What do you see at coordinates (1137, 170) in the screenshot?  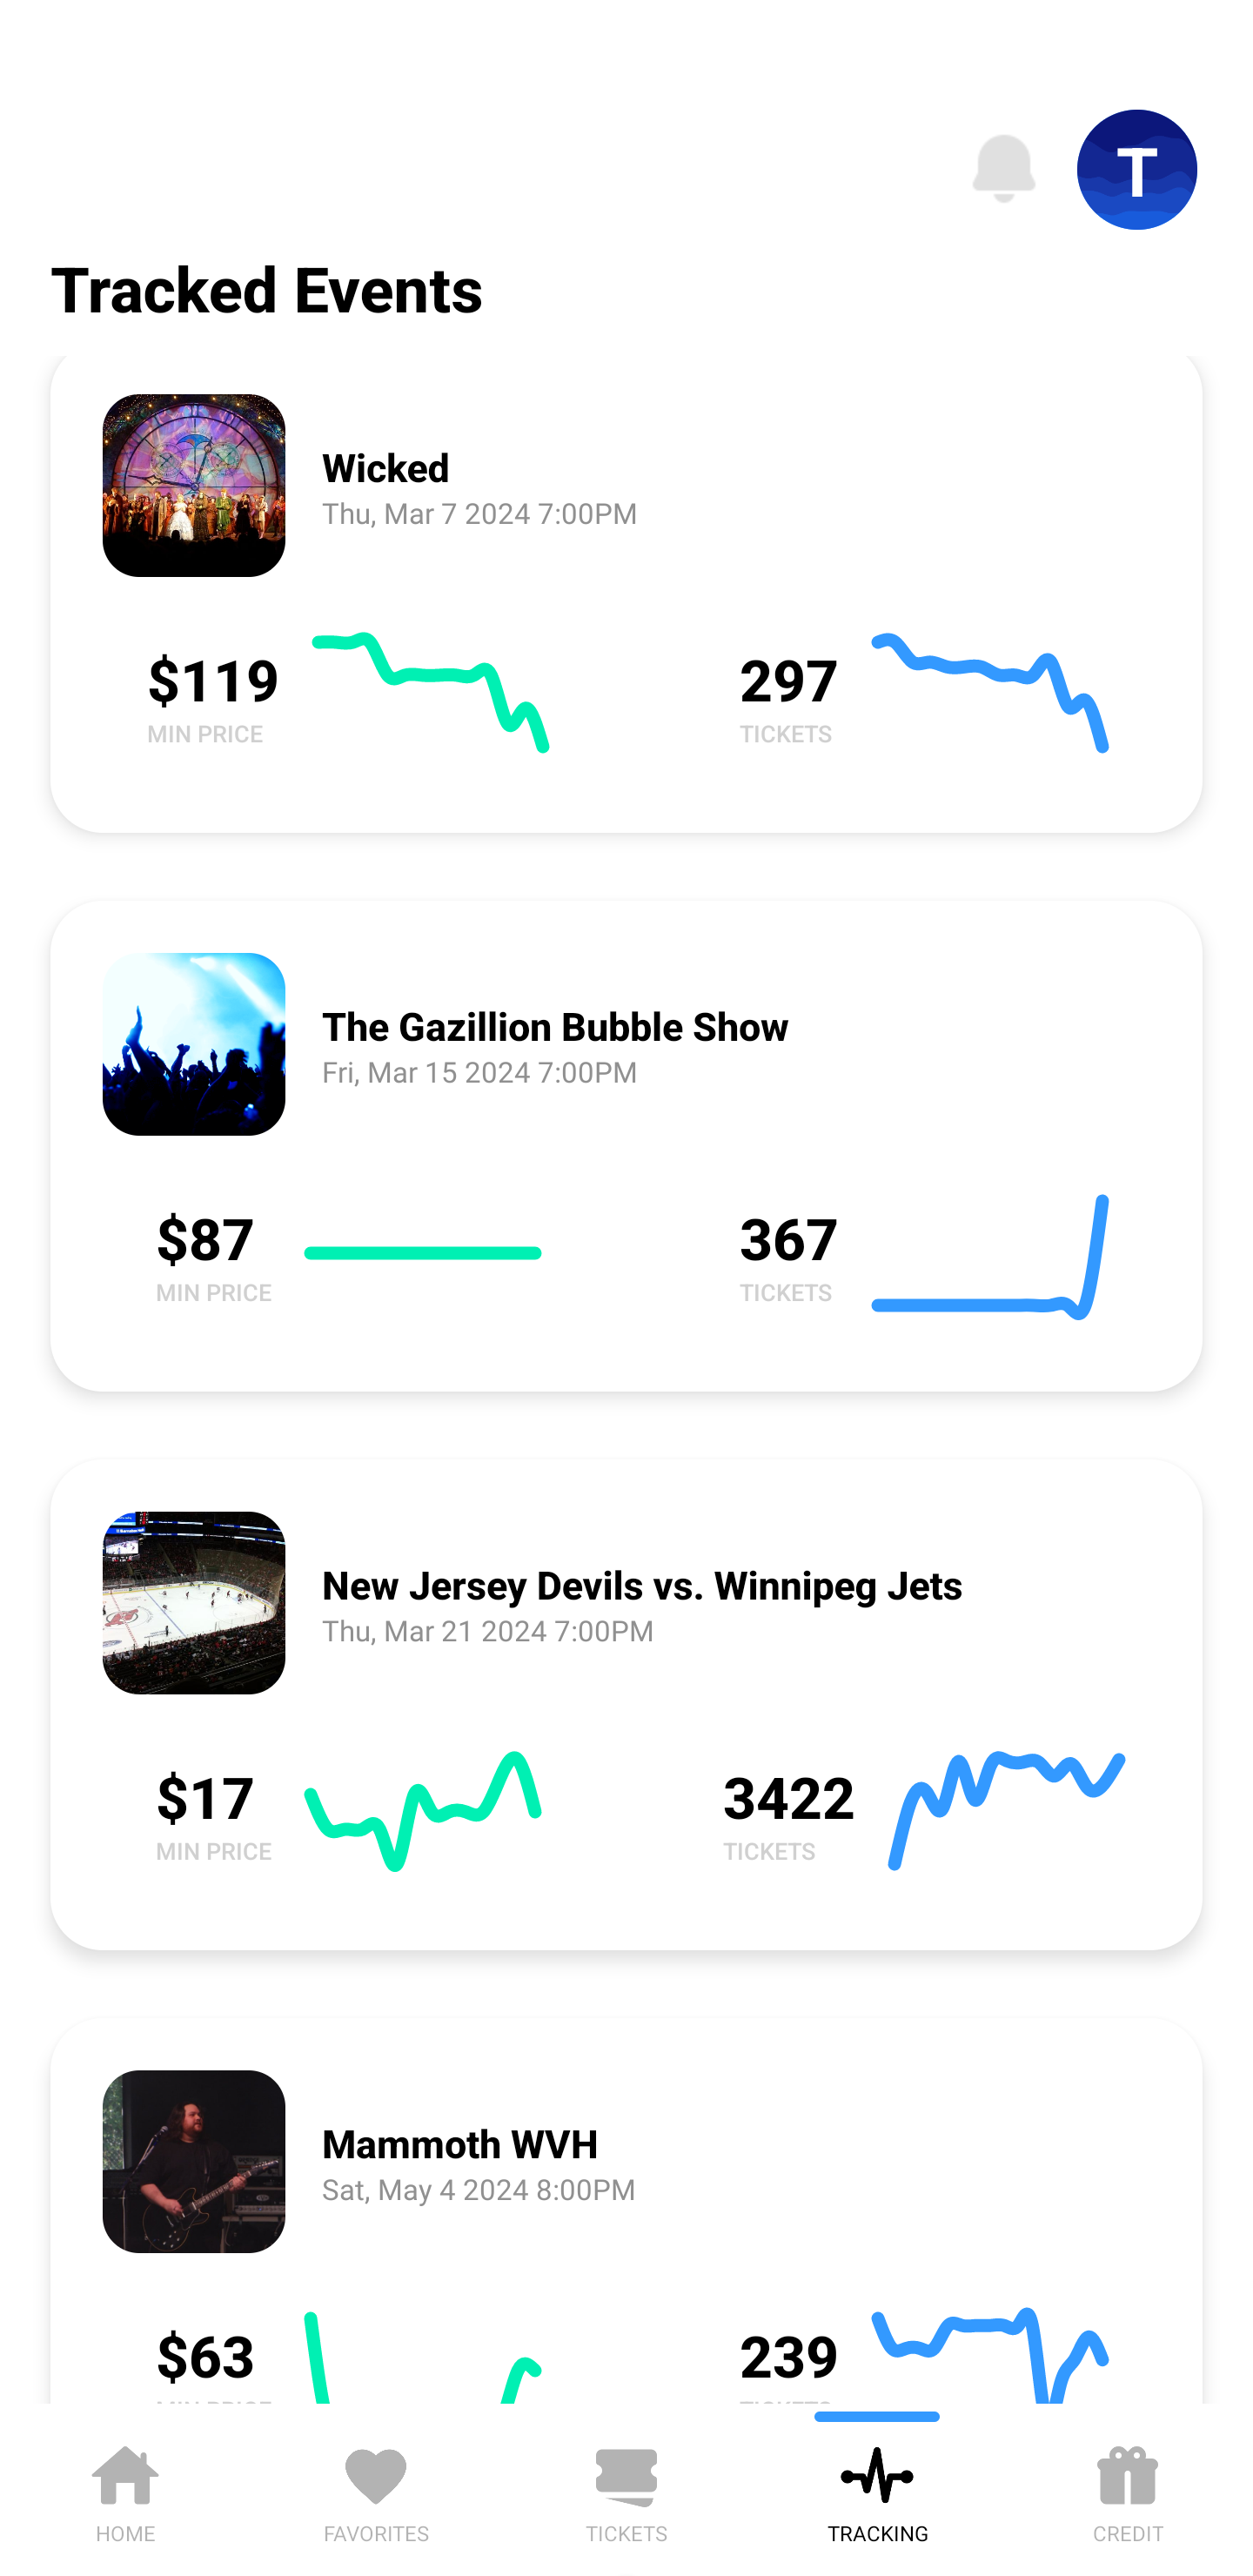 I see `T` at bounding box center [1137, 170].